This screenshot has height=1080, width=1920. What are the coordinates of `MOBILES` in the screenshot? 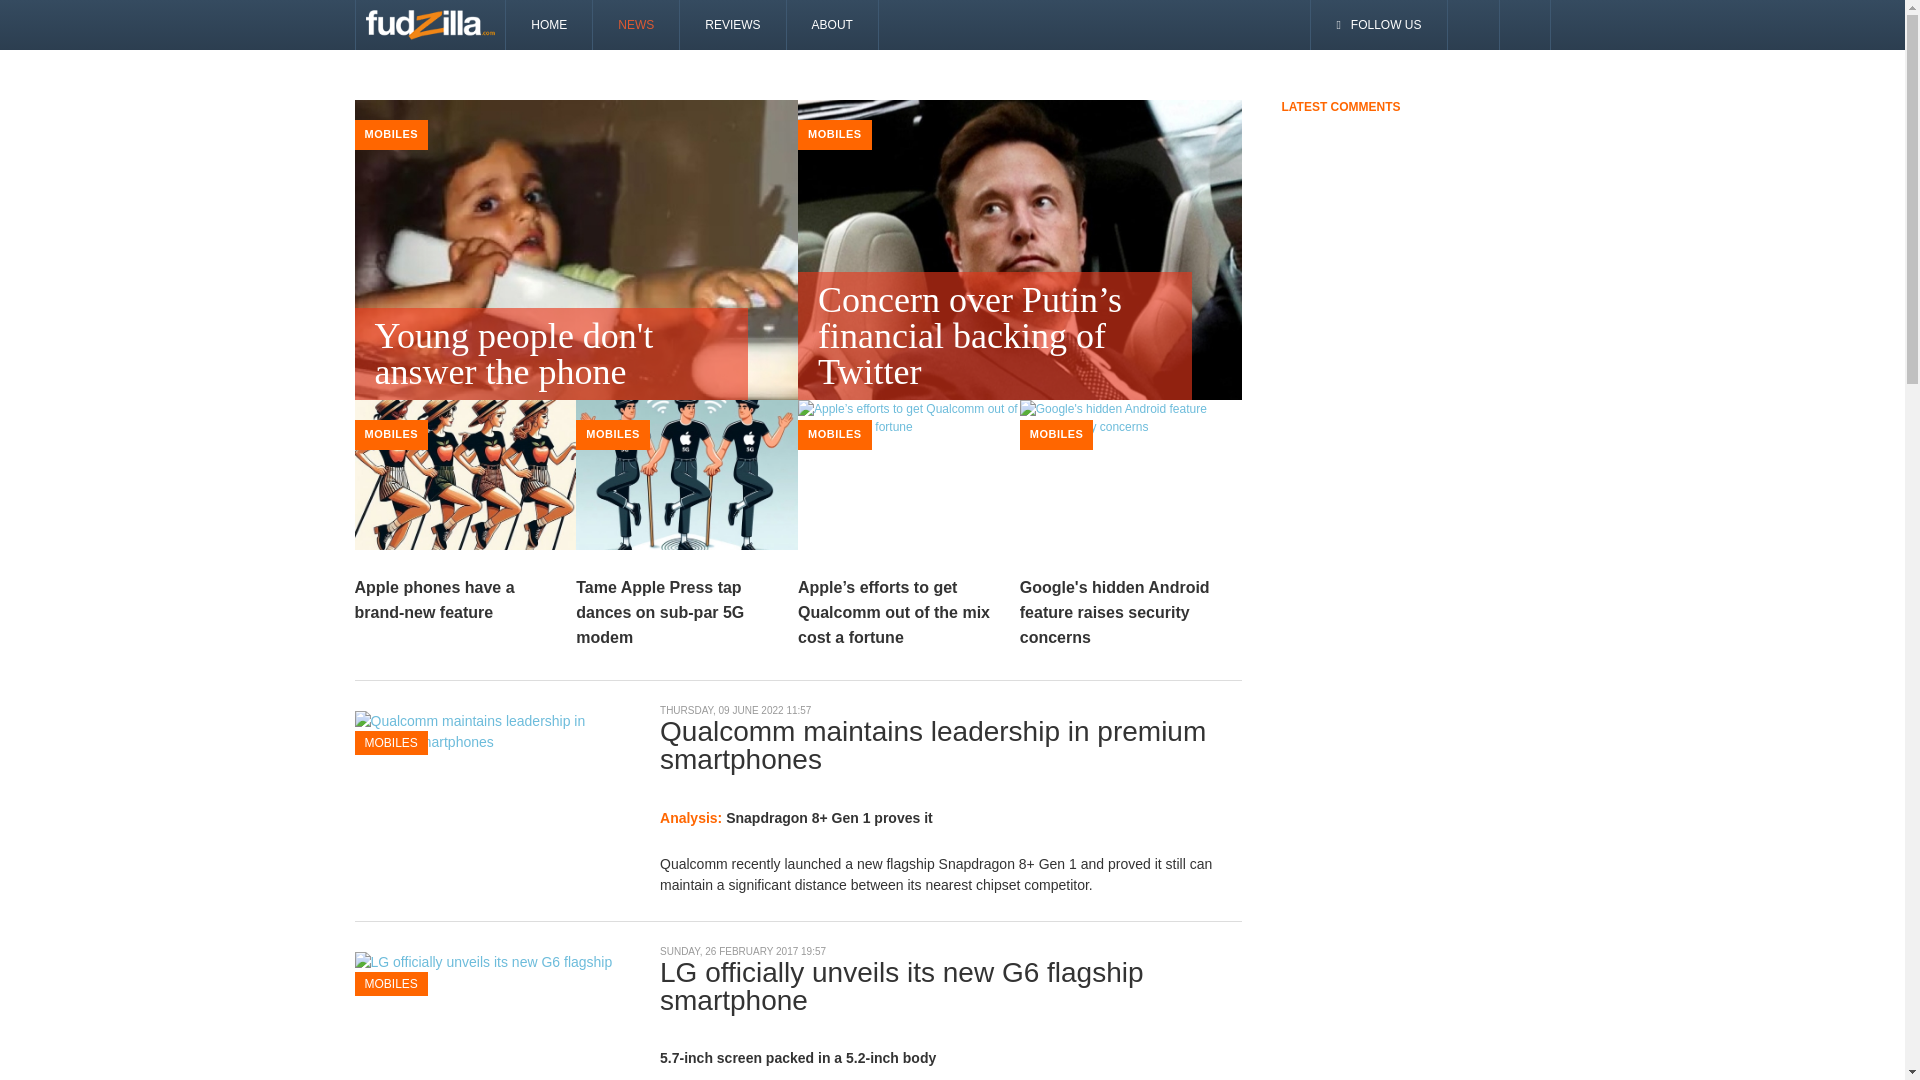 It's located at (835, 134).